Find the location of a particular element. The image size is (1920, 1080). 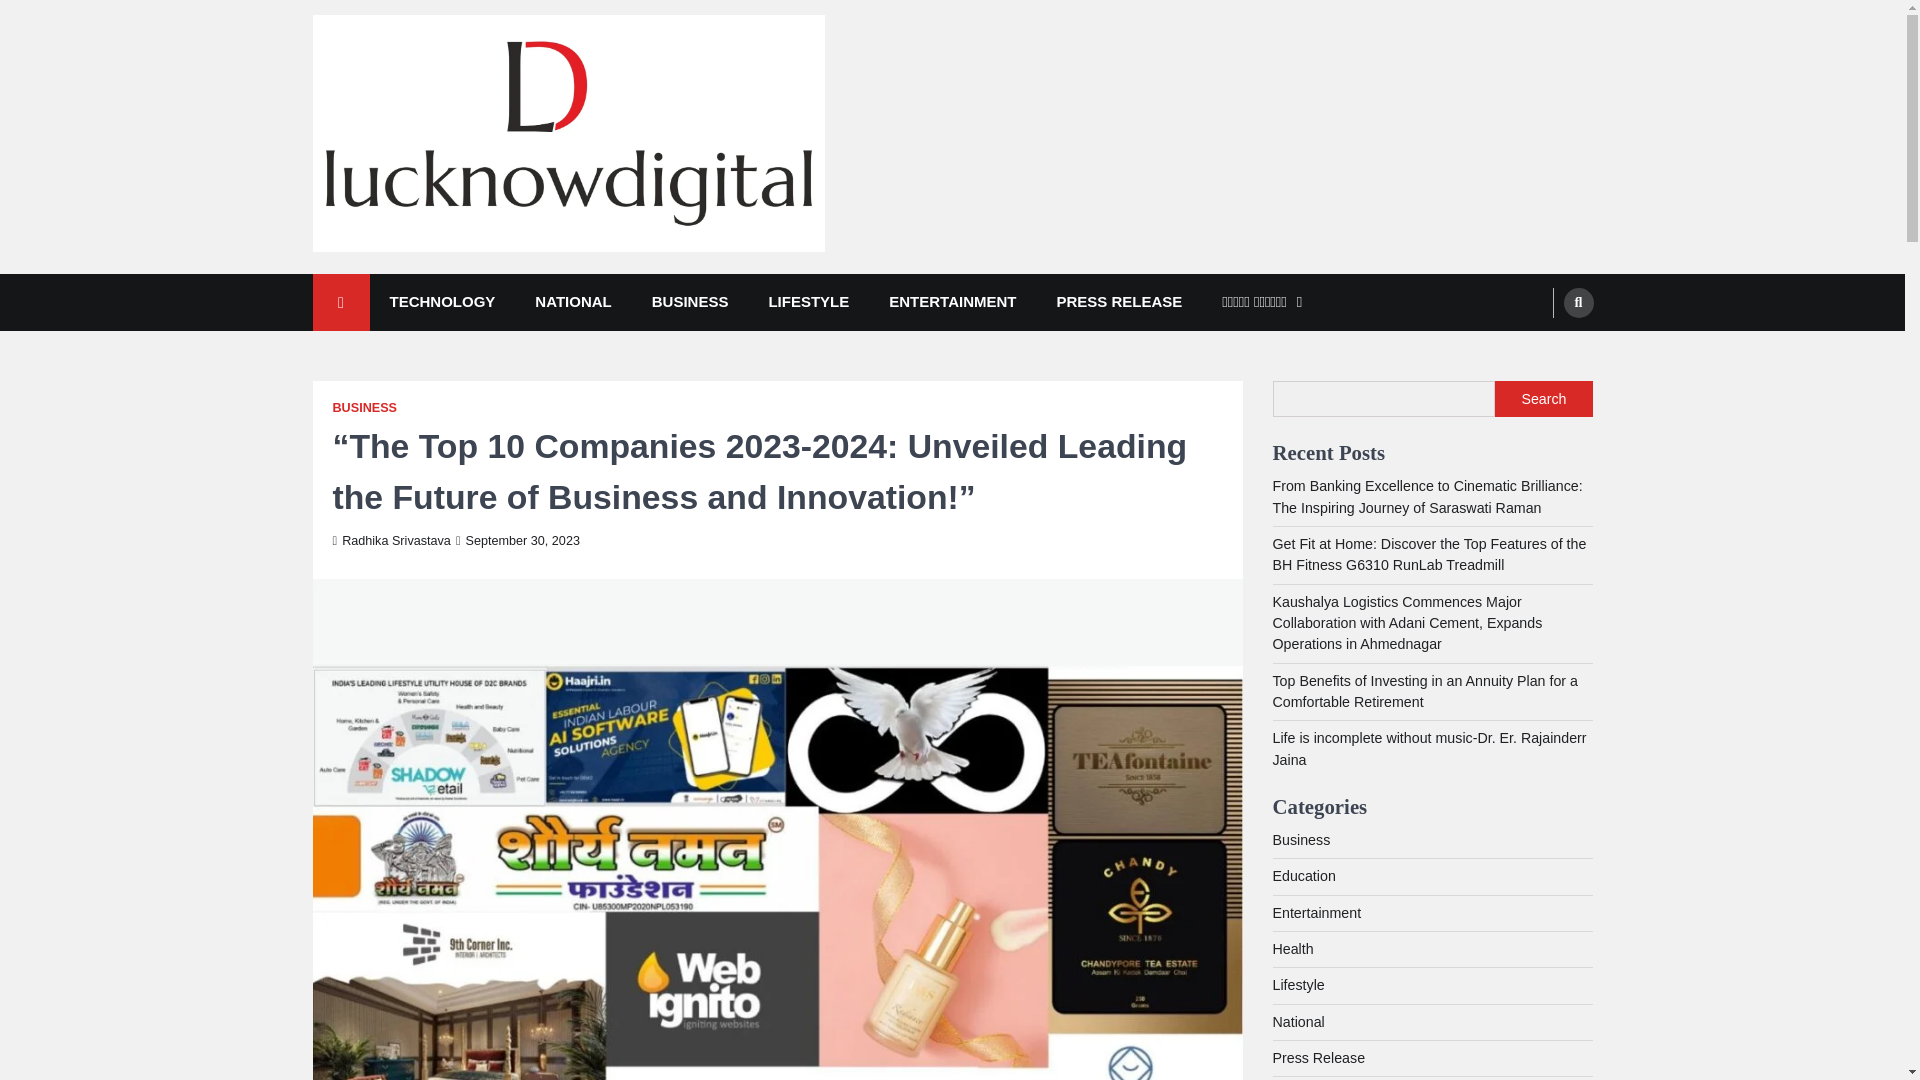

September 30, 2023 is located at coordinates (518, 540).